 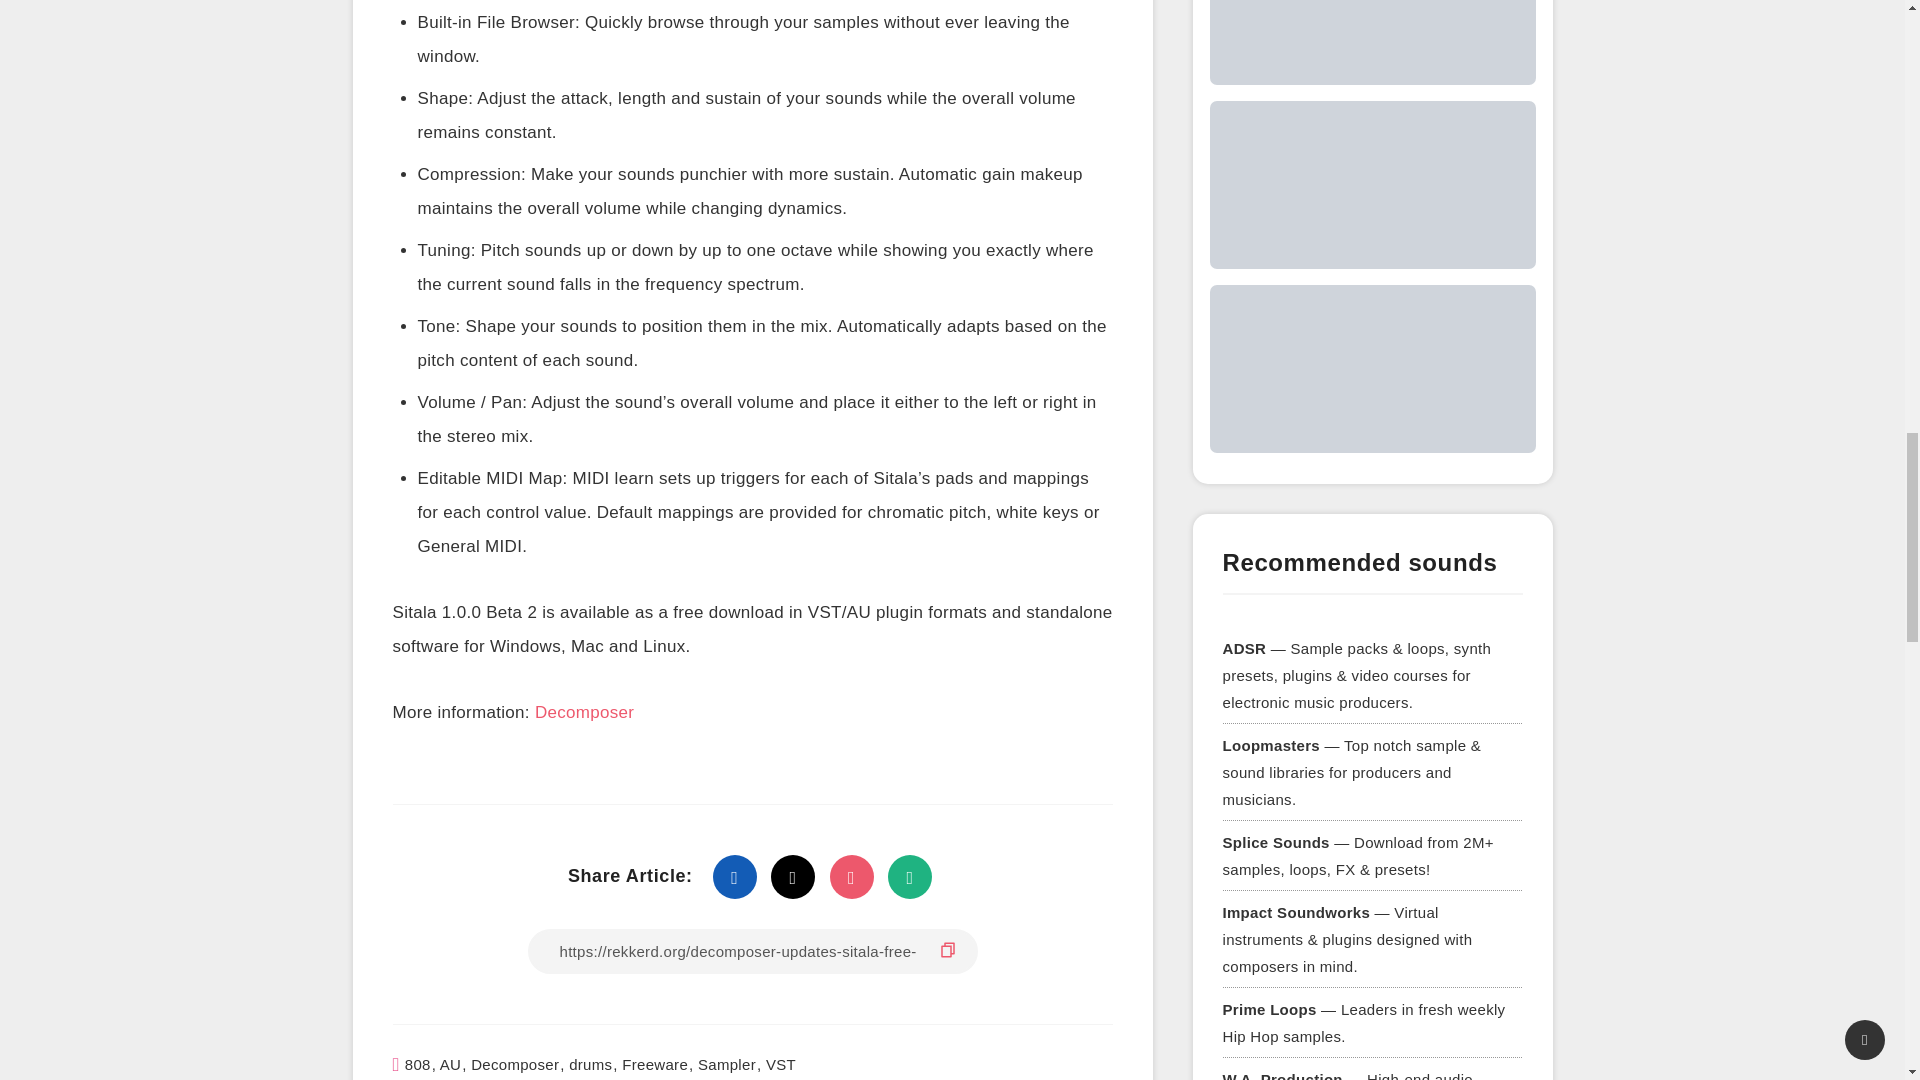 What do you see at coordinates (514, 1064) in the screenshot?
I see `Decomposer` at bounding box center [514, 1064].